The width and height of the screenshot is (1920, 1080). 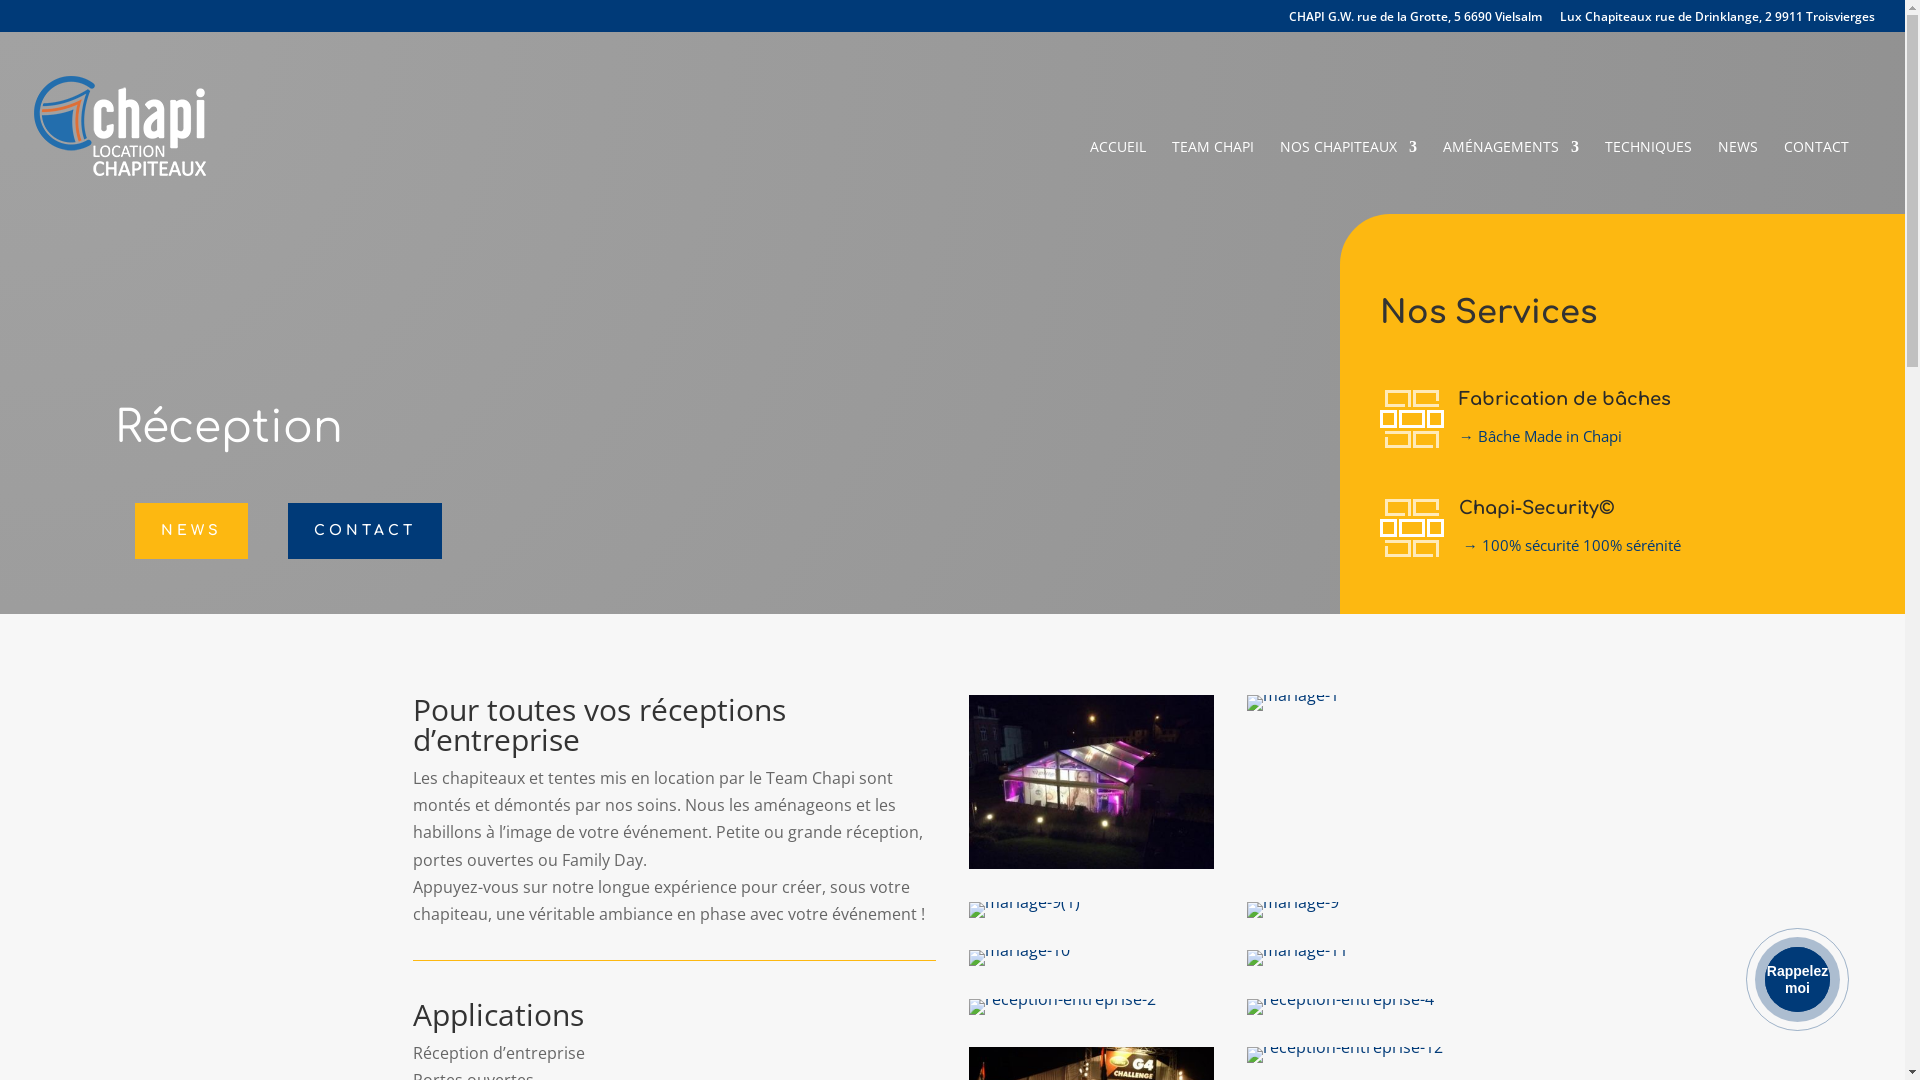 What do you see at coordinates (1718, 20) in the screenshot?
I see `Lux Chapiteaux rue de Drinklange, 2 9911 Troisvierges` at bounding box center [1718, 20].